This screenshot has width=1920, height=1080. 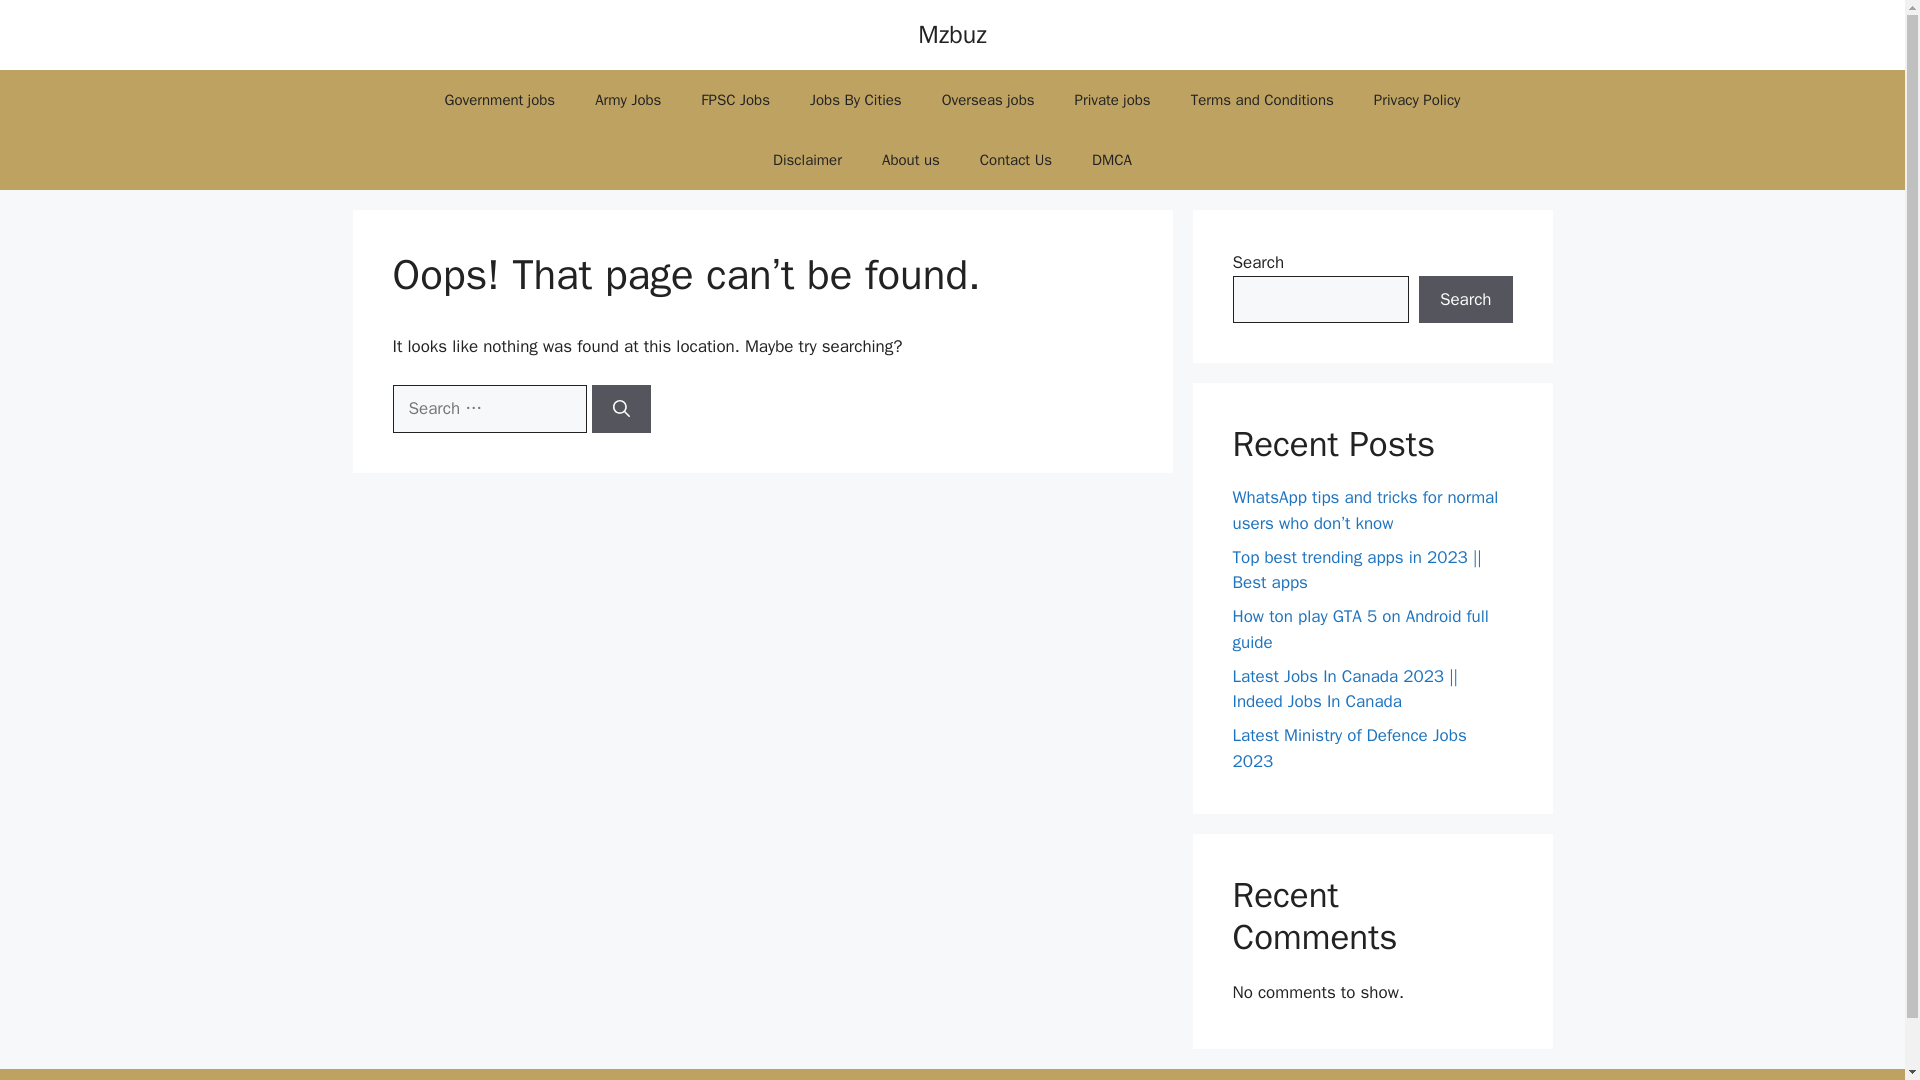 I want to click on Search, so click(x=1465, y=300).